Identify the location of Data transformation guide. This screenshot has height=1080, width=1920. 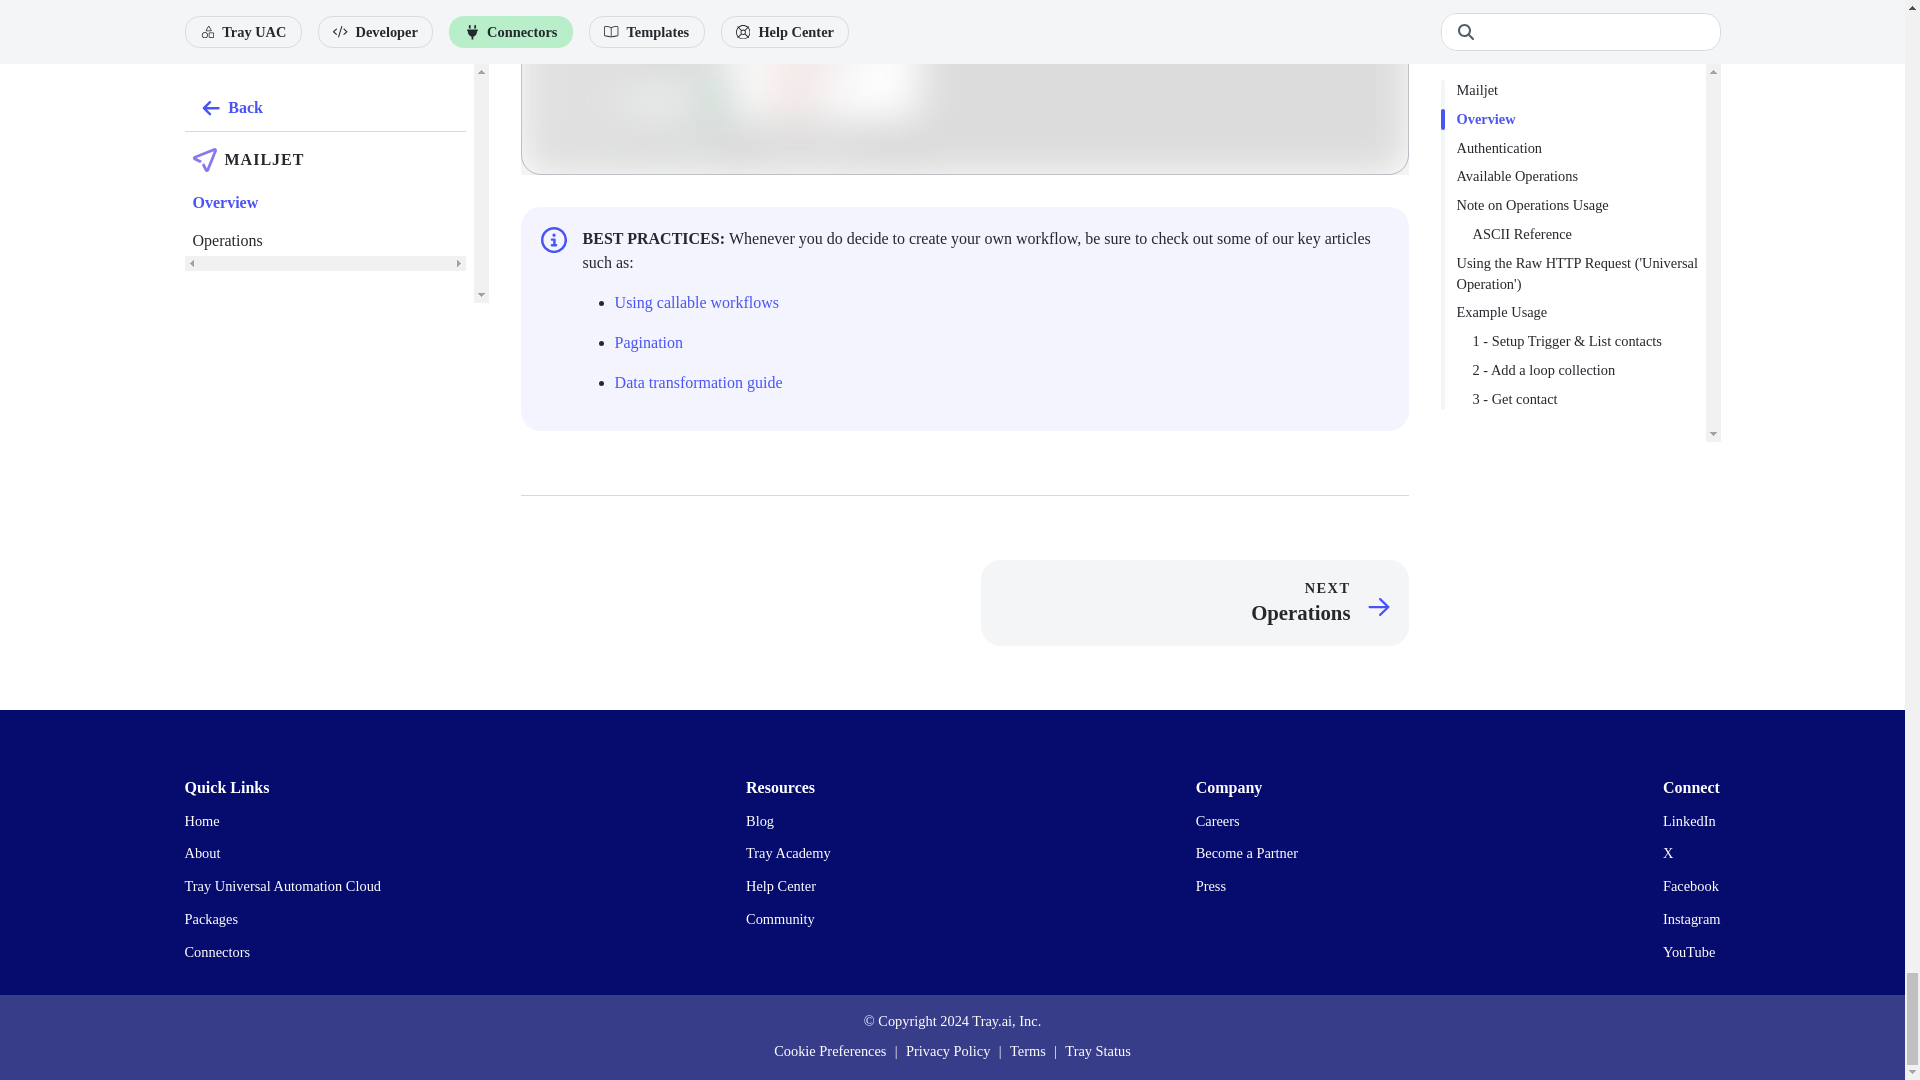
(698, 382).